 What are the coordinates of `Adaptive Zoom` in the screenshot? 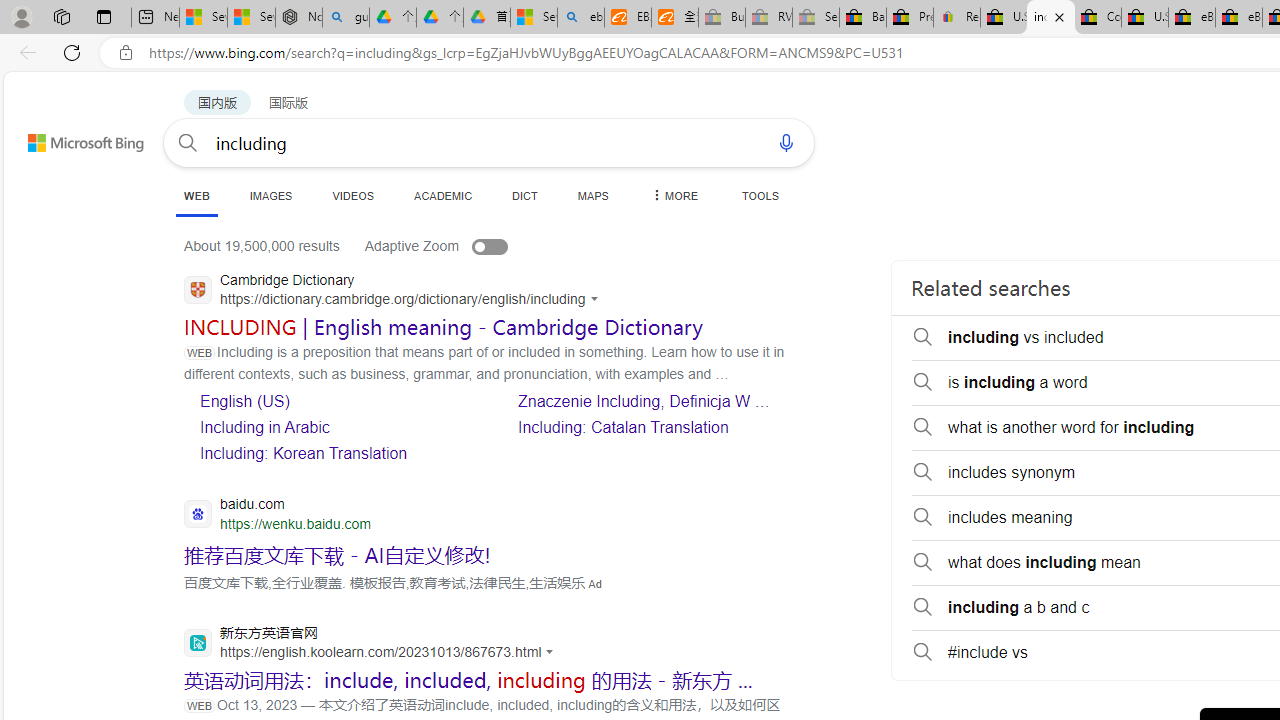 It's located at (456, 246).